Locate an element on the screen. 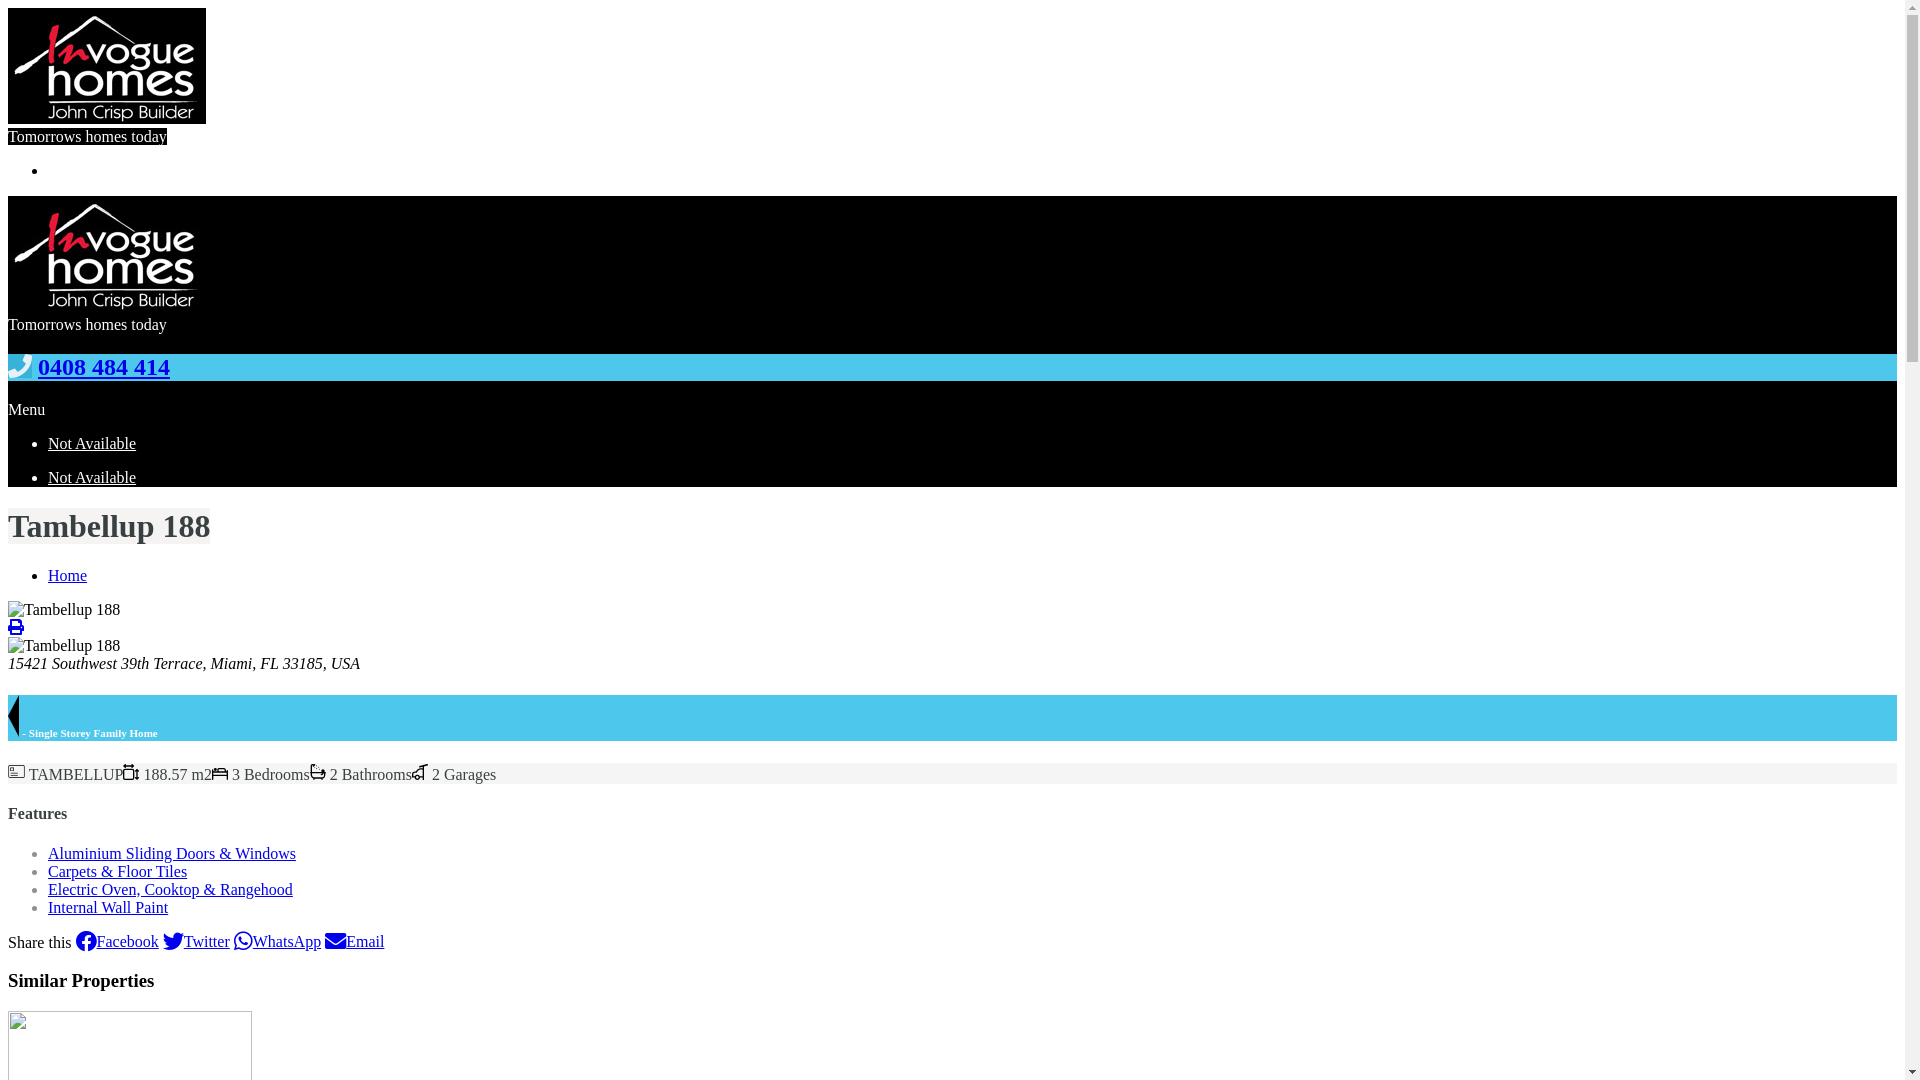 The height and width of the screenshot is (1080, 1920). Not Available is located at coordinates (92, 444).